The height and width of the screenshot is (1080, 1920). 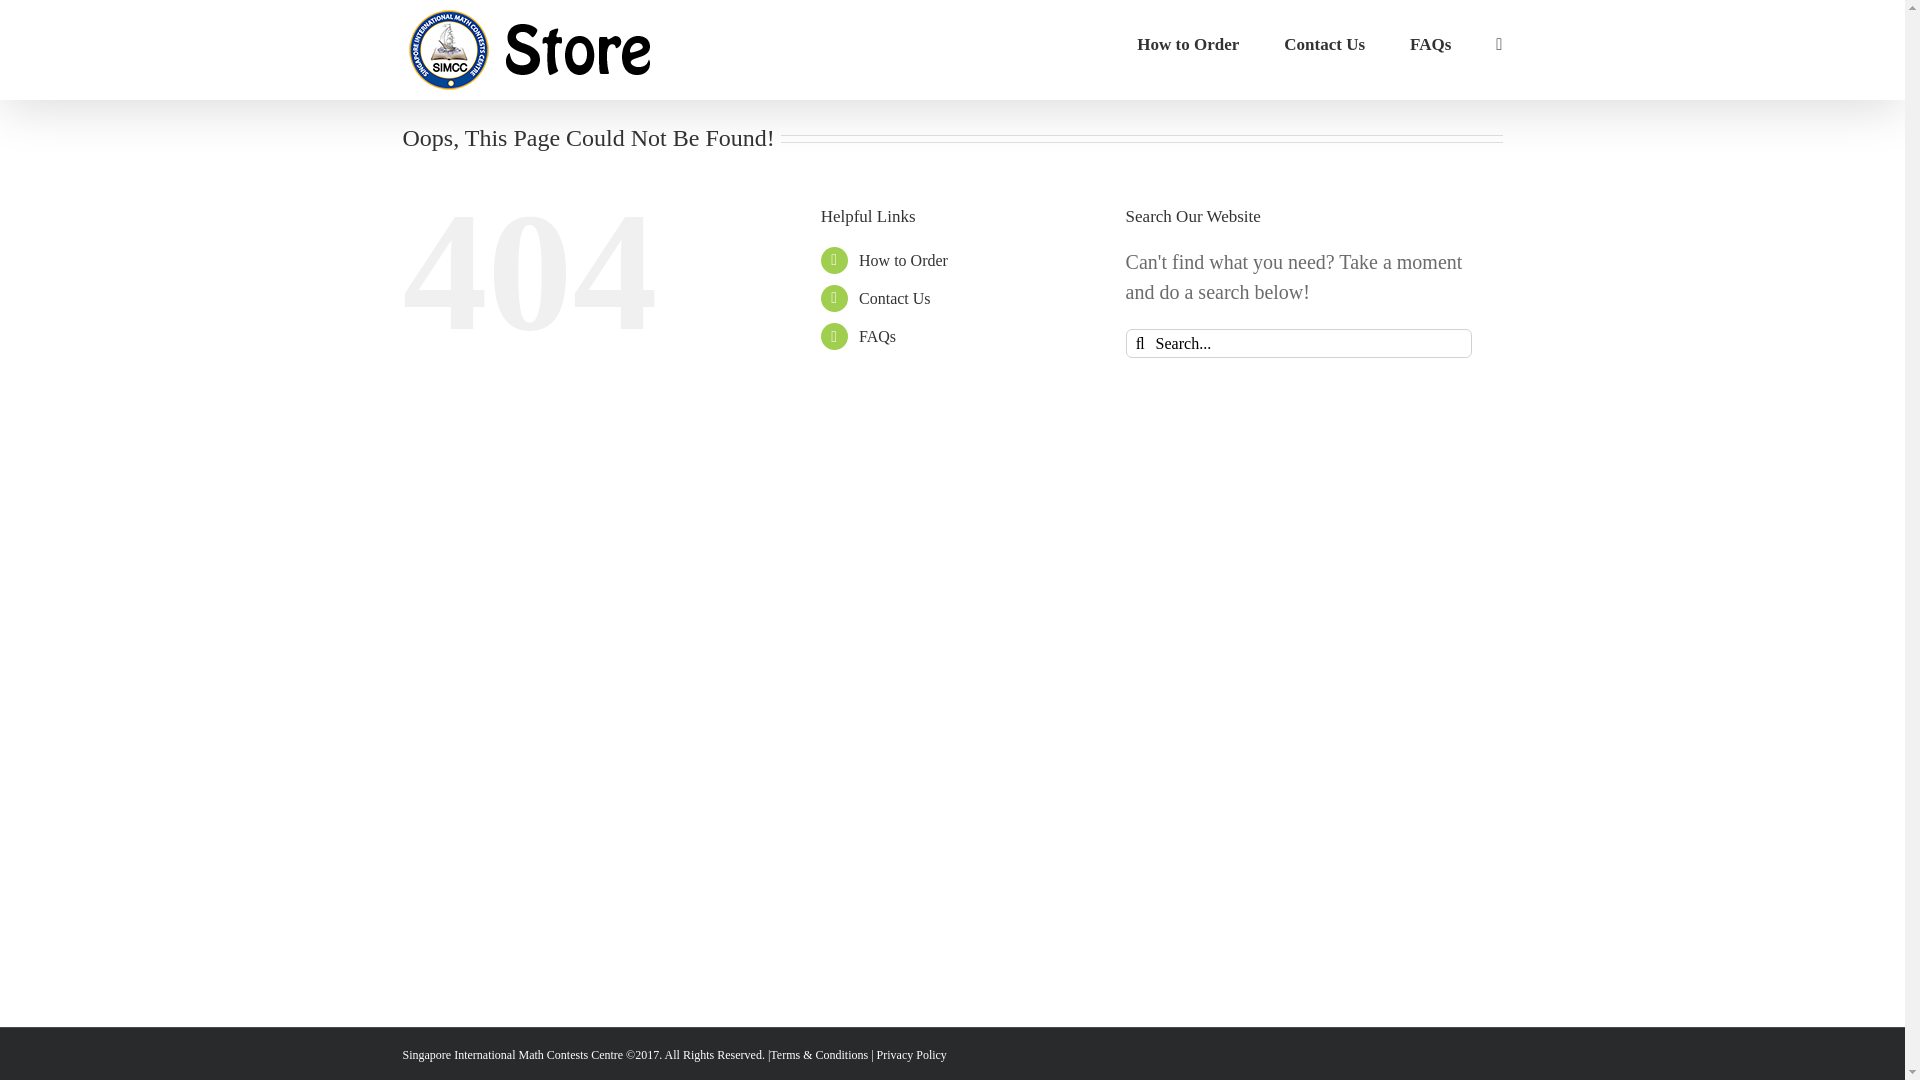 I want to click on Contact Us, so click(x=894, y=298).